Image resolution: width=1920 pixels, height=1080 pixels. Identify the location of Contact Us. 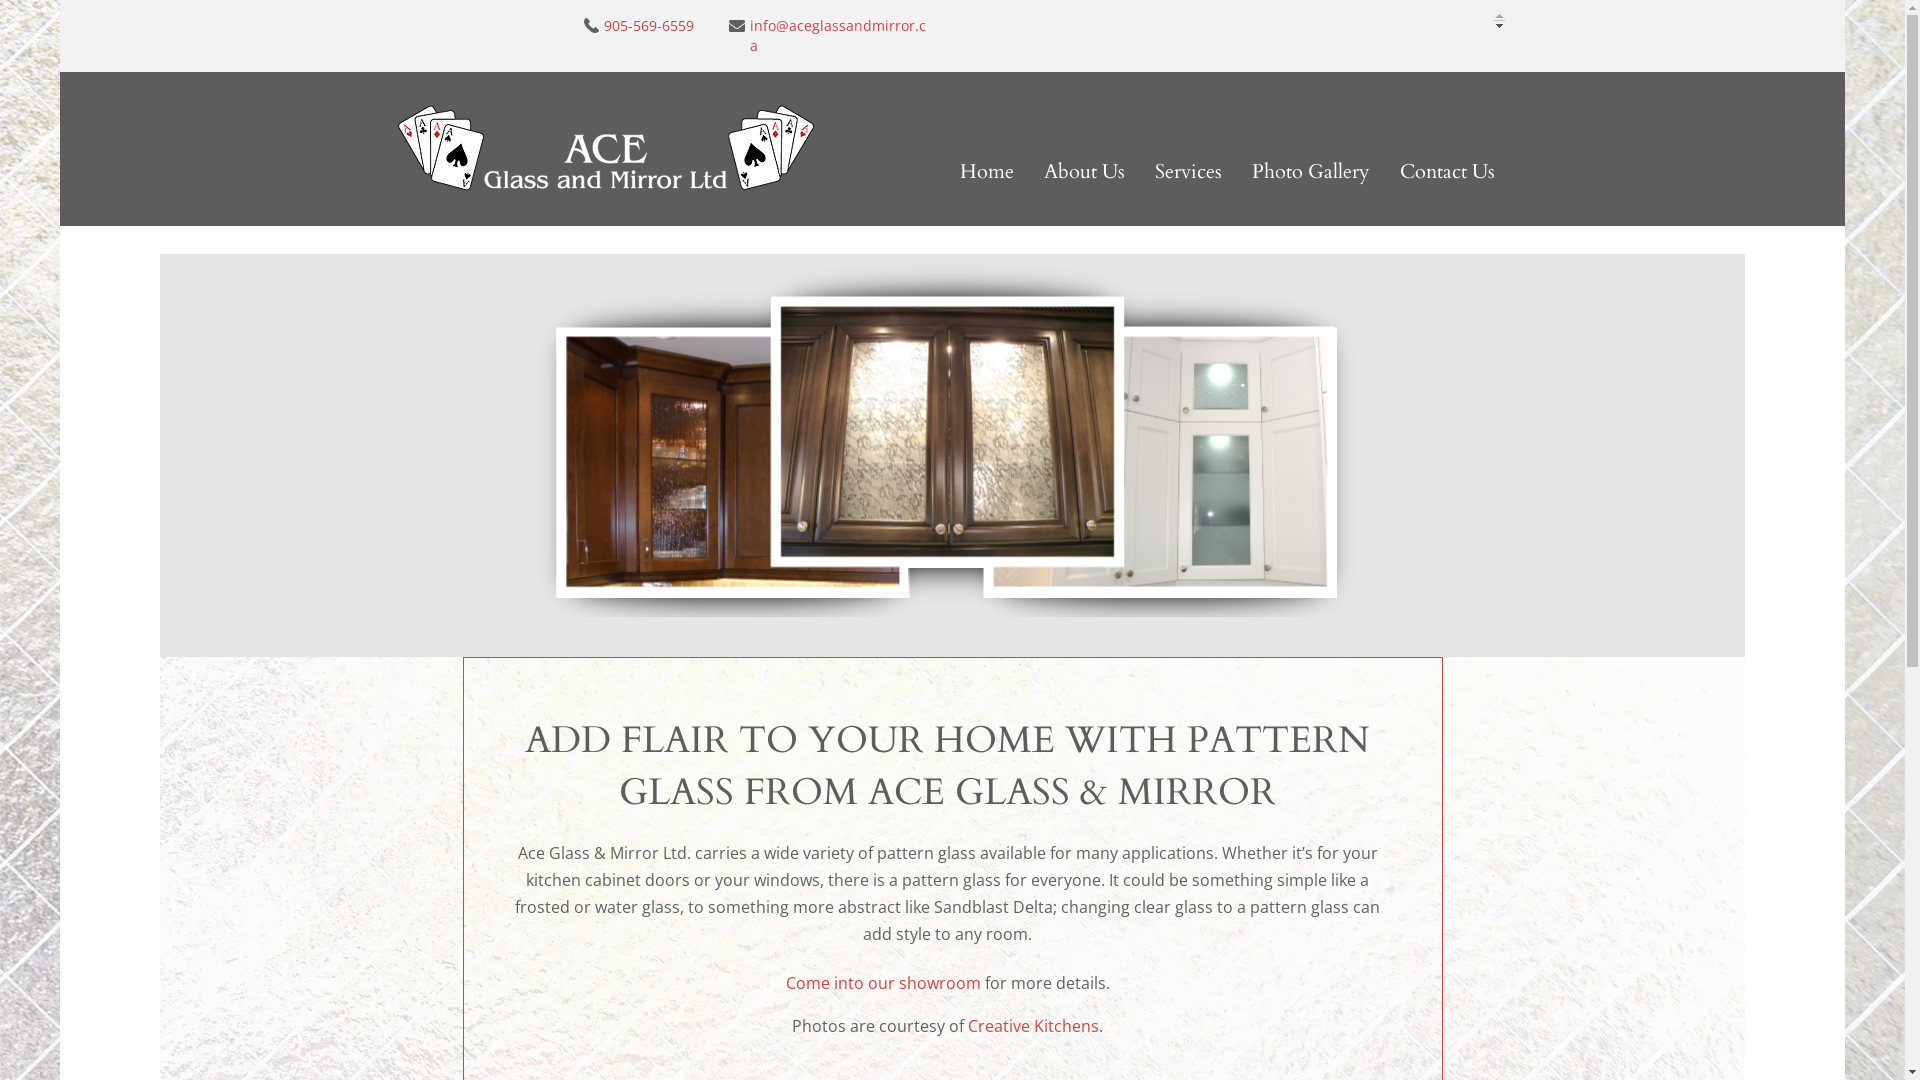
(1448, 172).